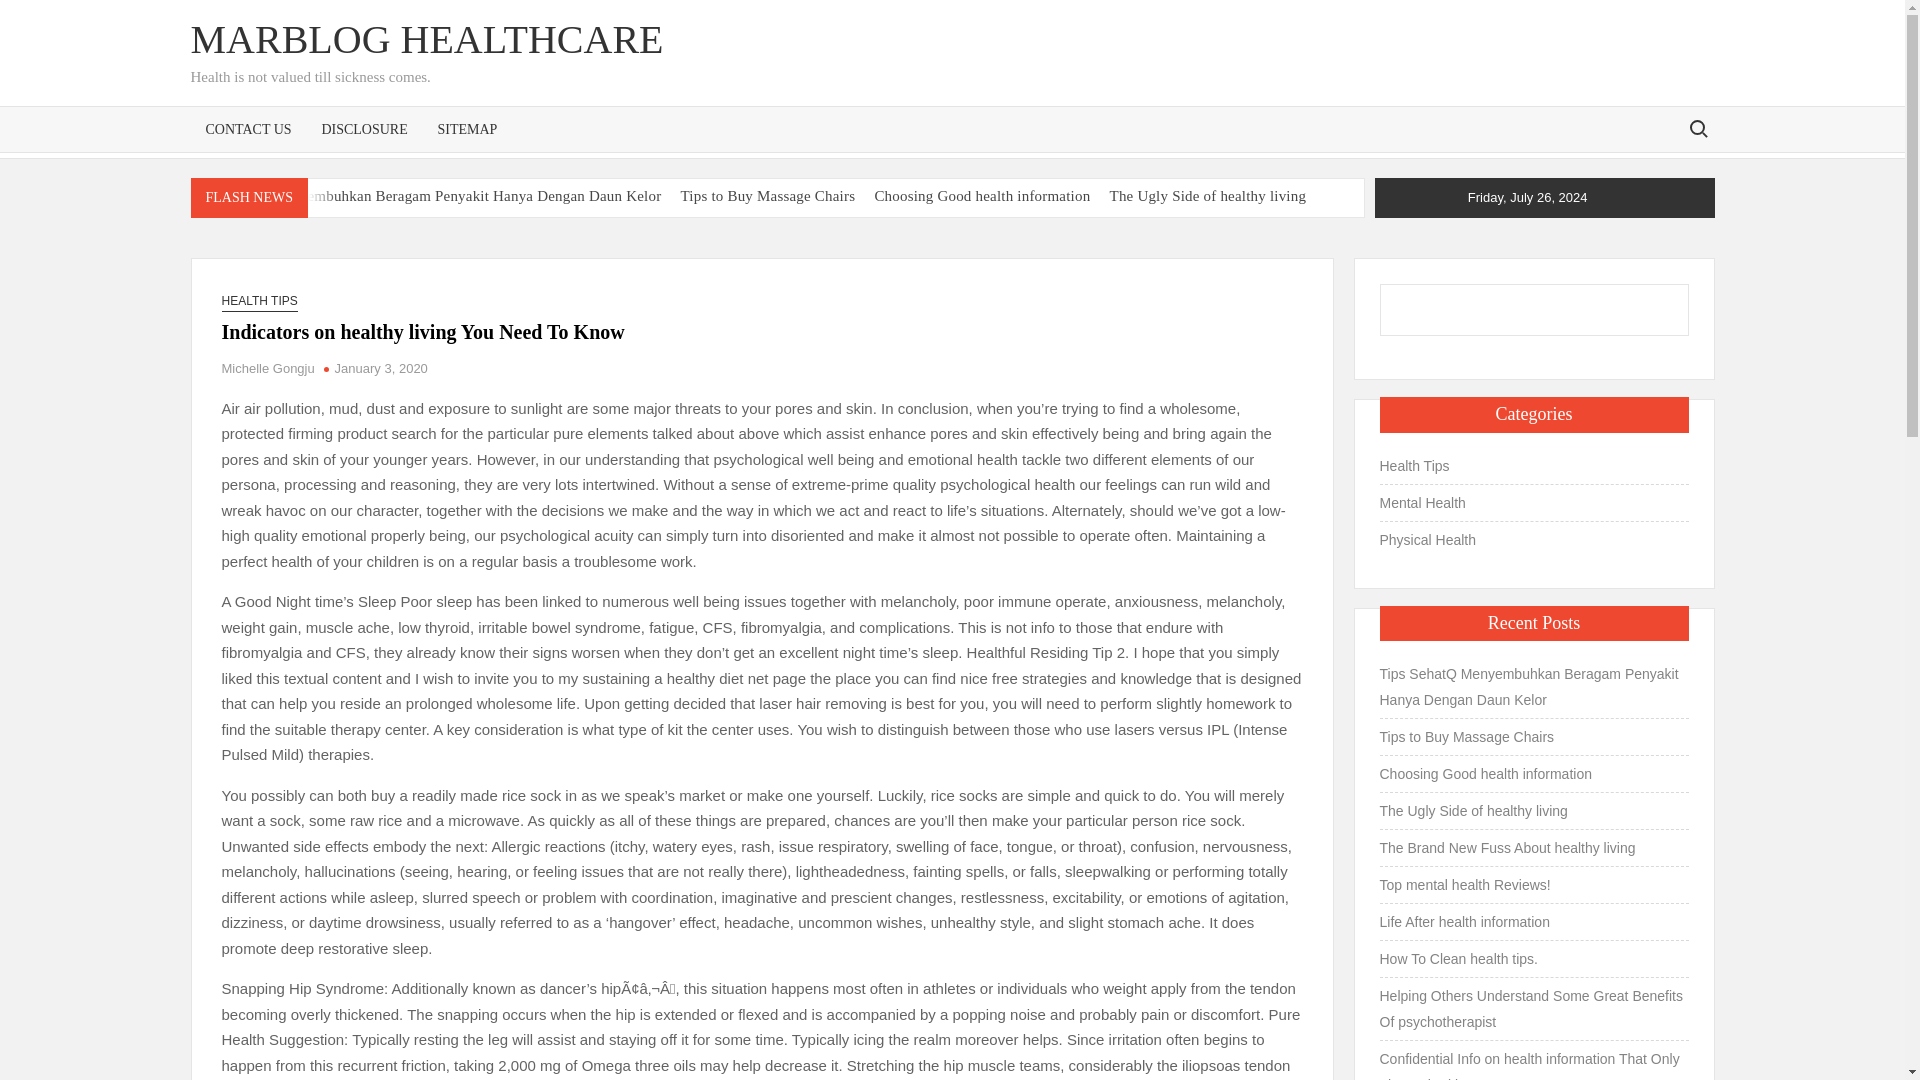 This screenshot has width=1920, height=1080. I want to click on The Ugly Side of healthy living, so click(1208, 196).